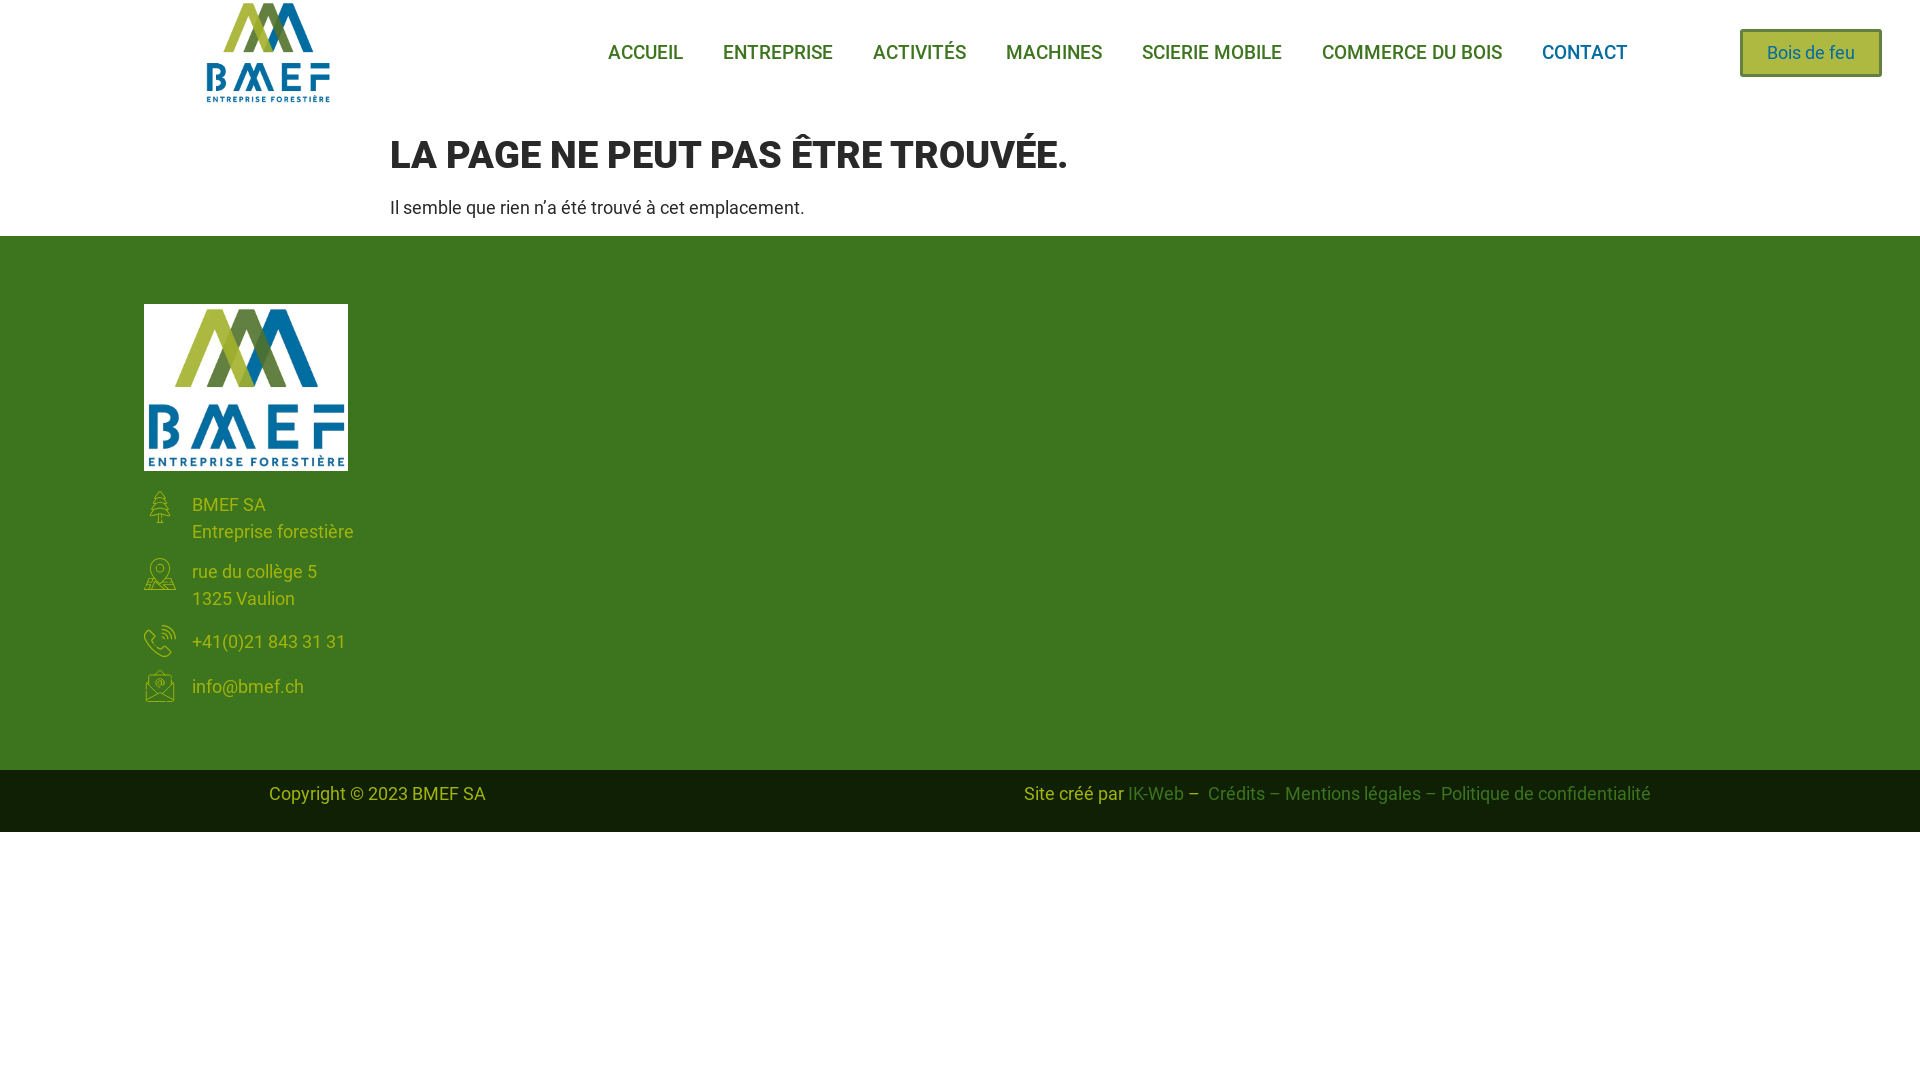 This screenshot has height=1080, width=1920. Describe the element at coordinates (778, 53) in the screenshot. I see `ENTREPRISE` at that location.